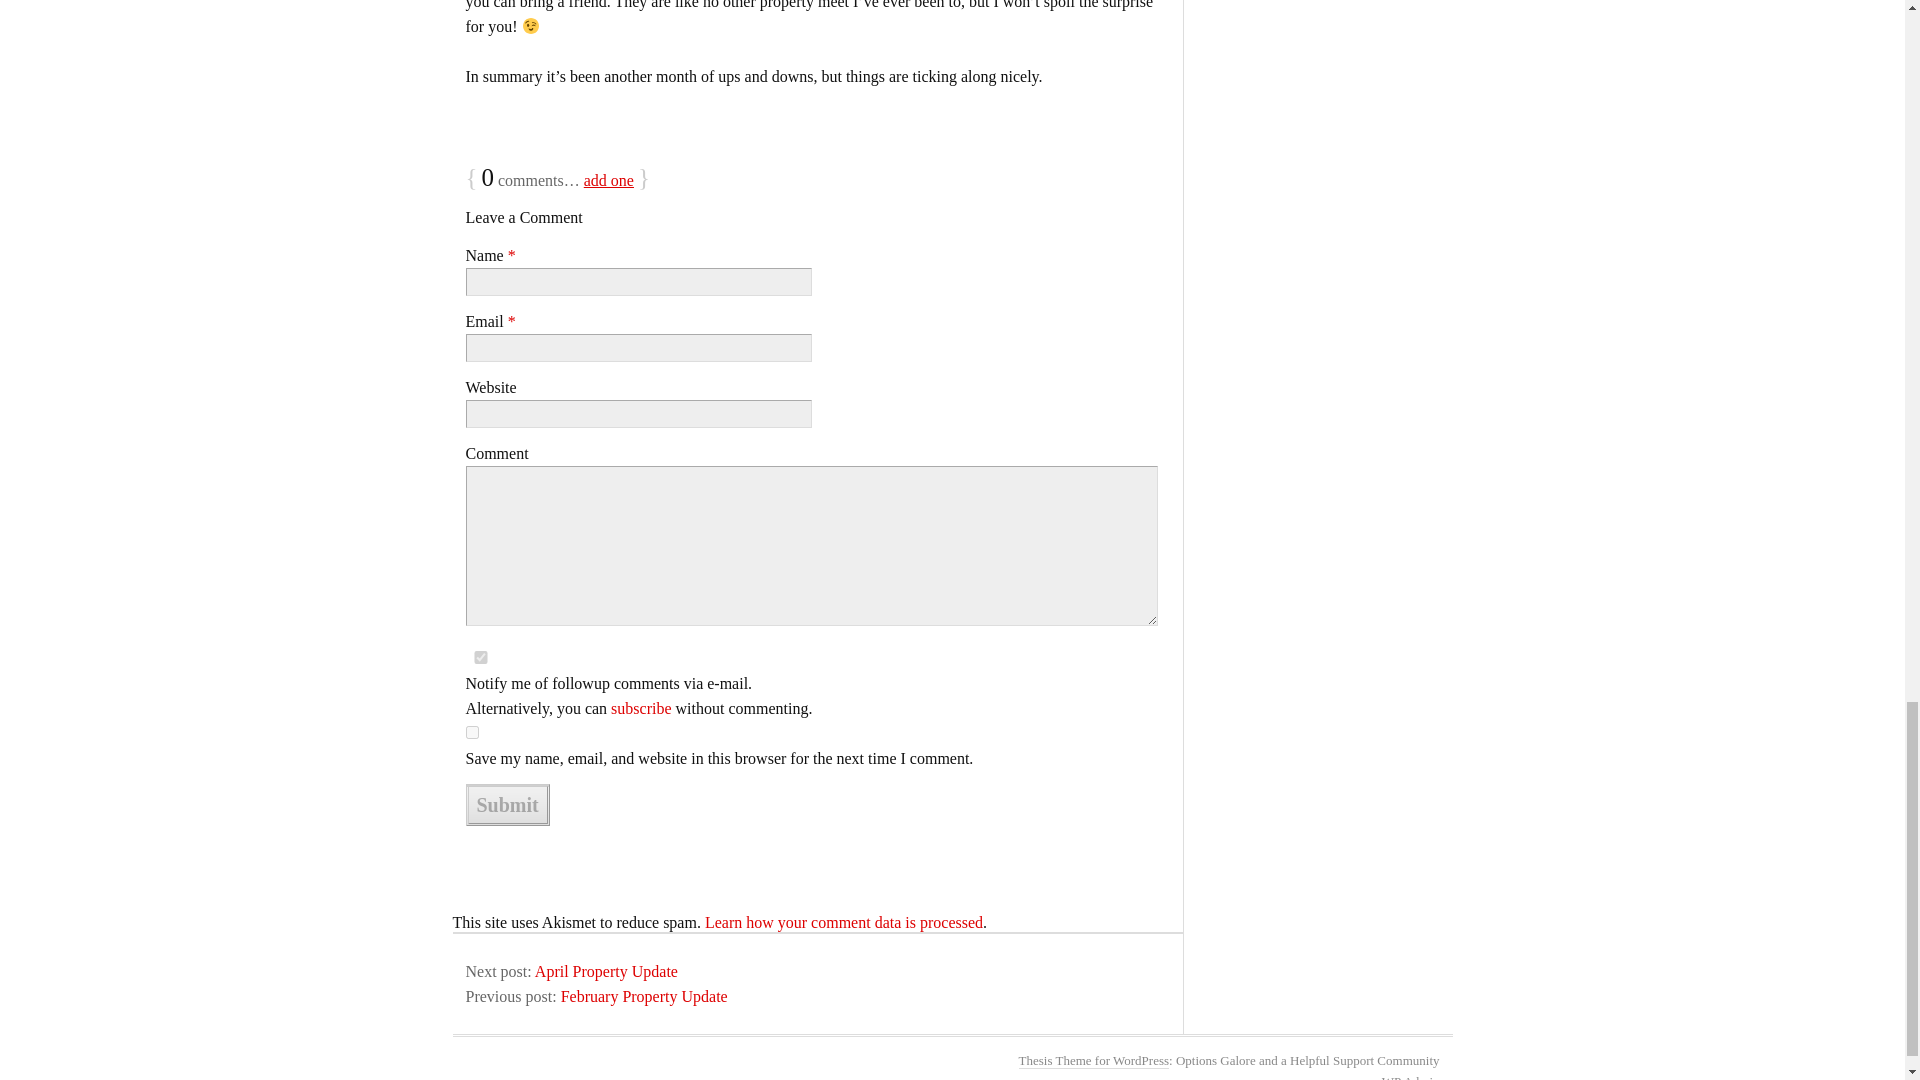  Describe the element at coordinates (640, 708) in the screenshot. I see `subscribe` at that location.